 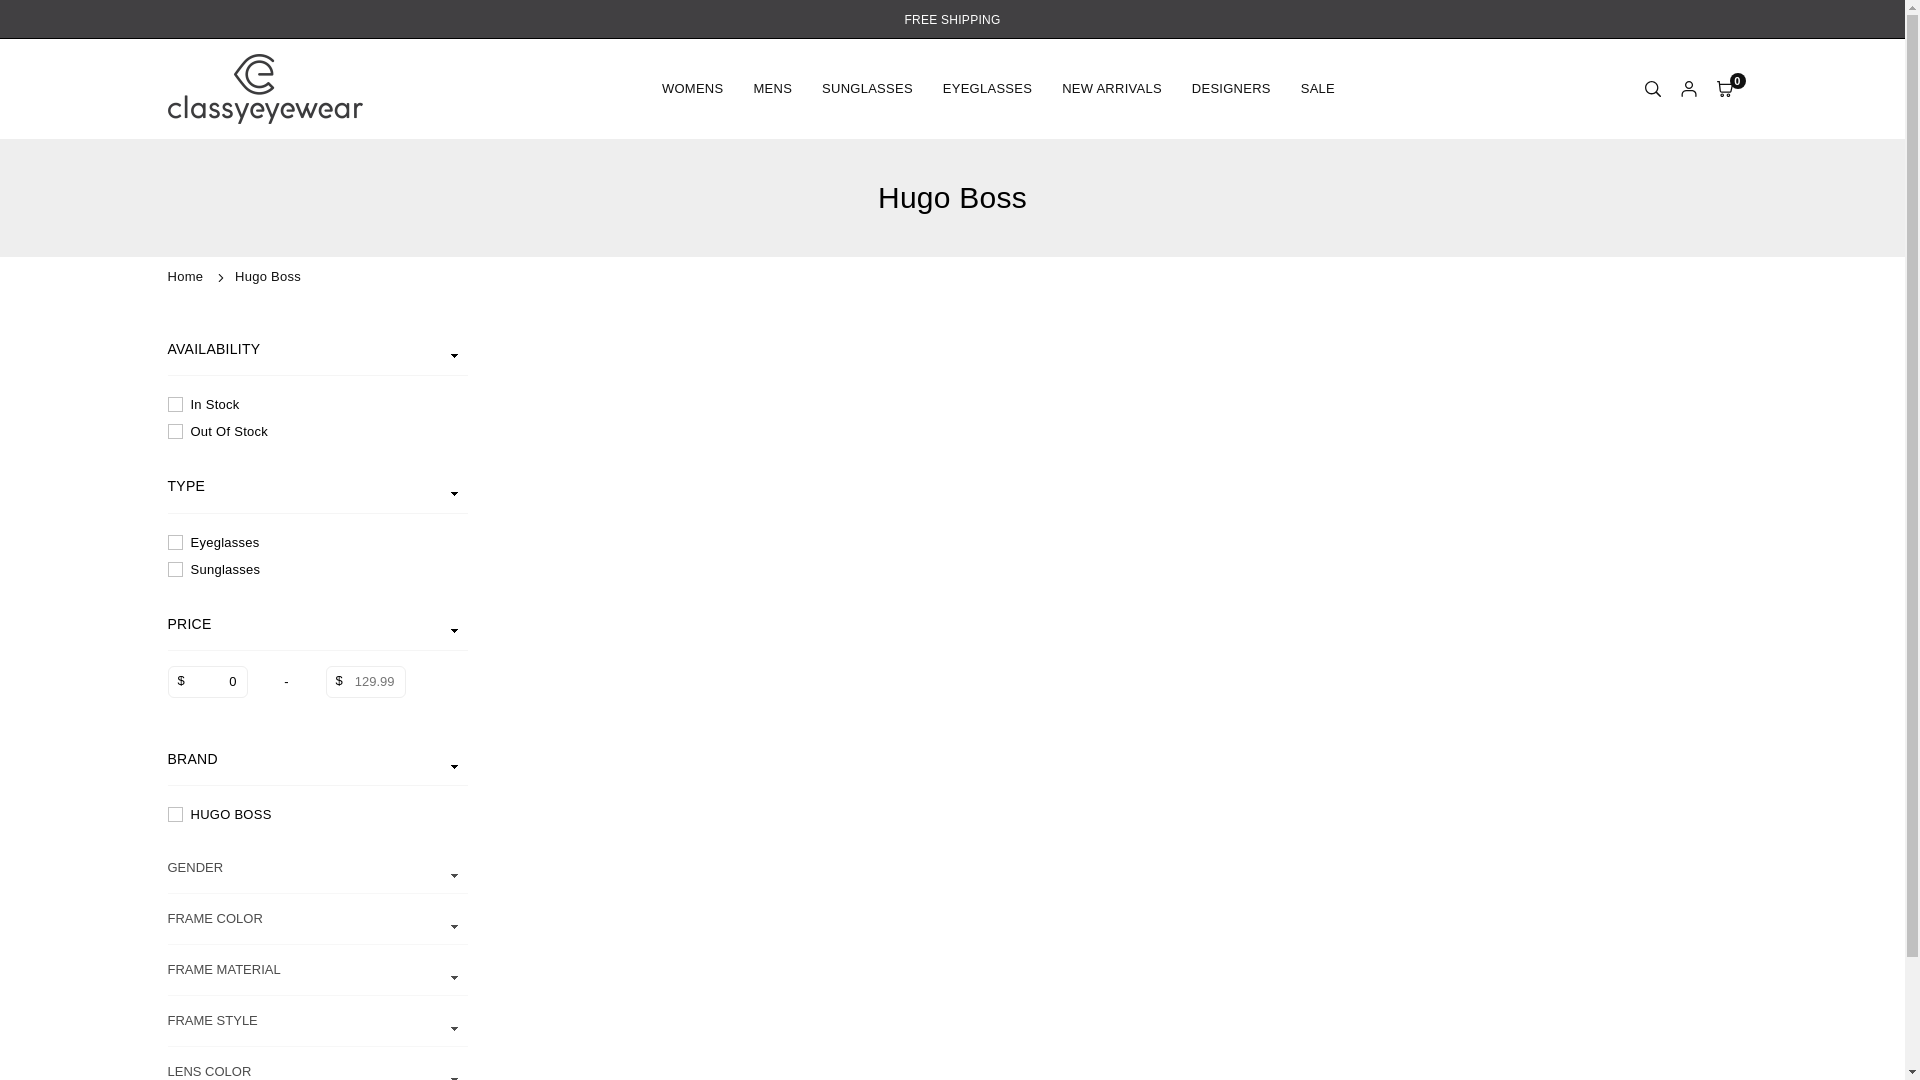 I want to click on Back to the home page, so click(x=188, y=276).